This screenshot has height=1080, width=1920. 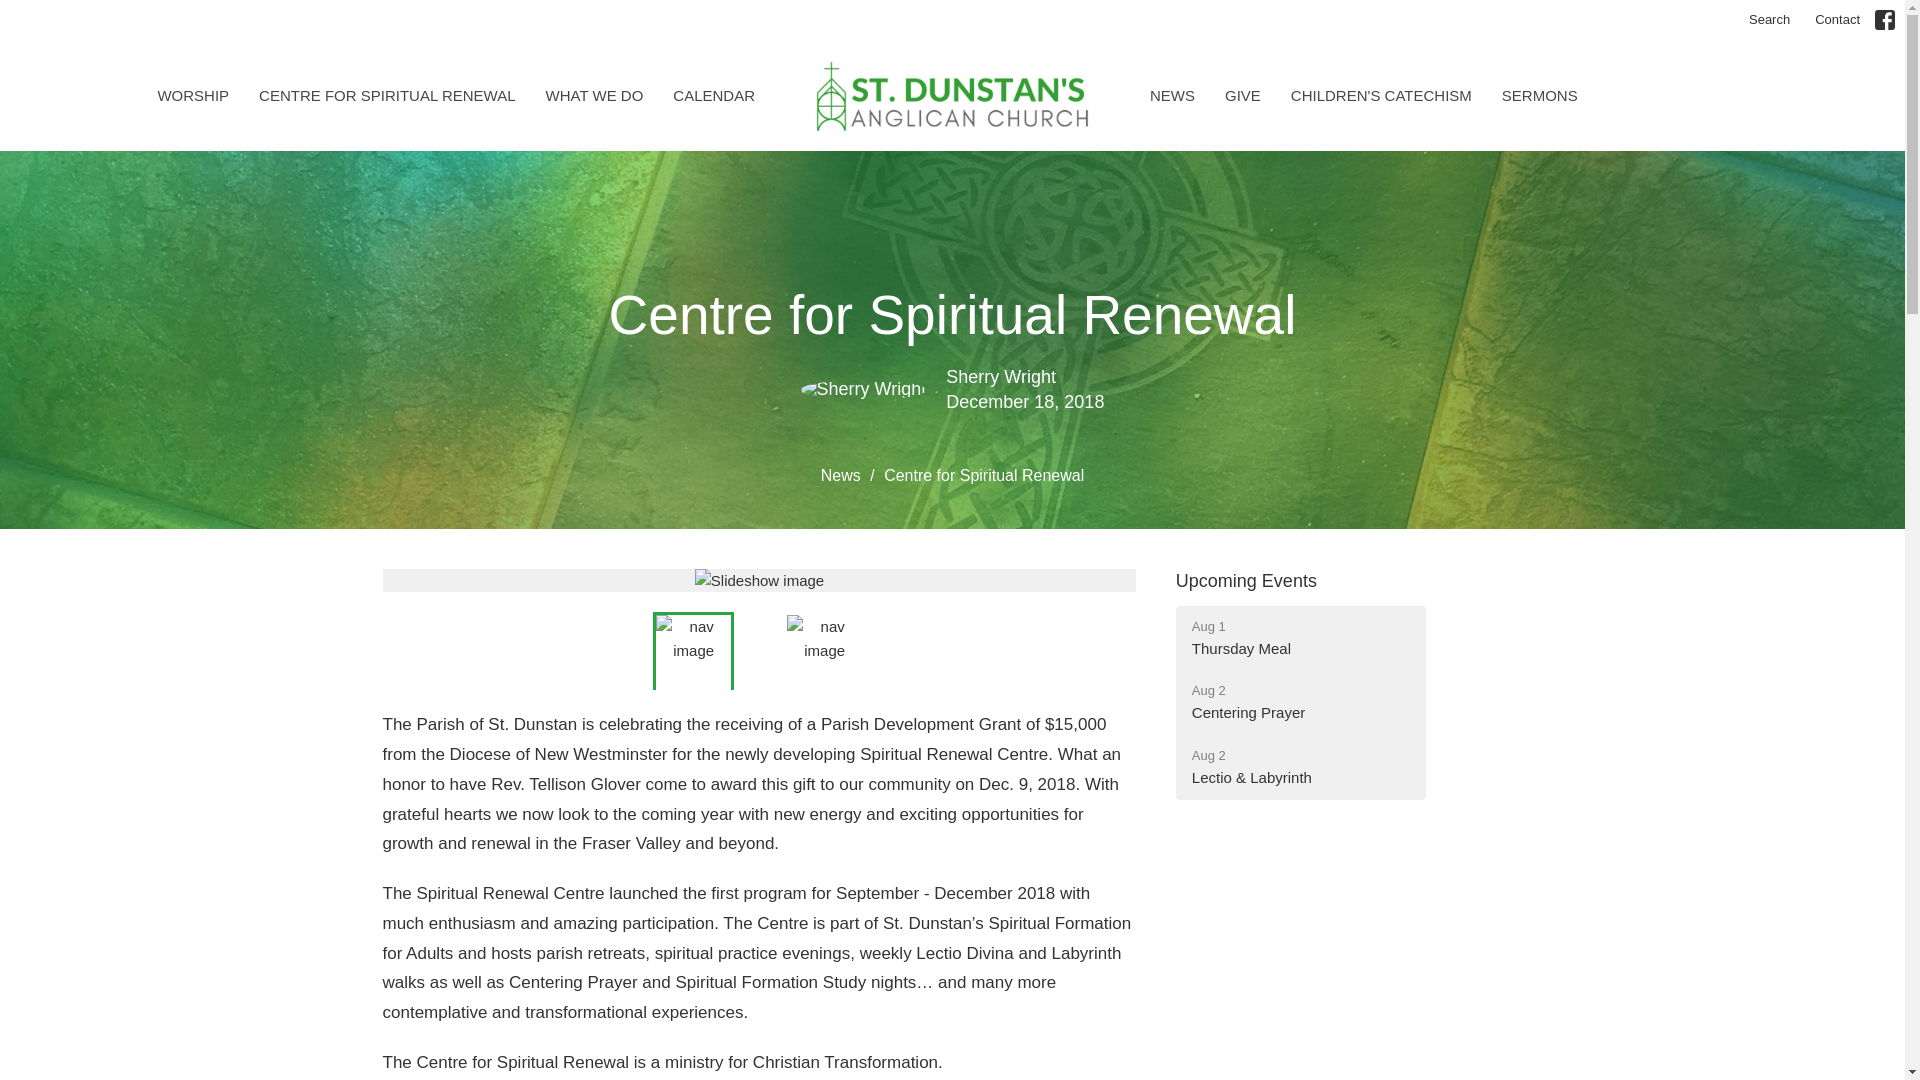 What do you see at coordinates (1242, 95) in the screenshot?
I see `WHAT WE DO` at bounding box center [1242, 95].